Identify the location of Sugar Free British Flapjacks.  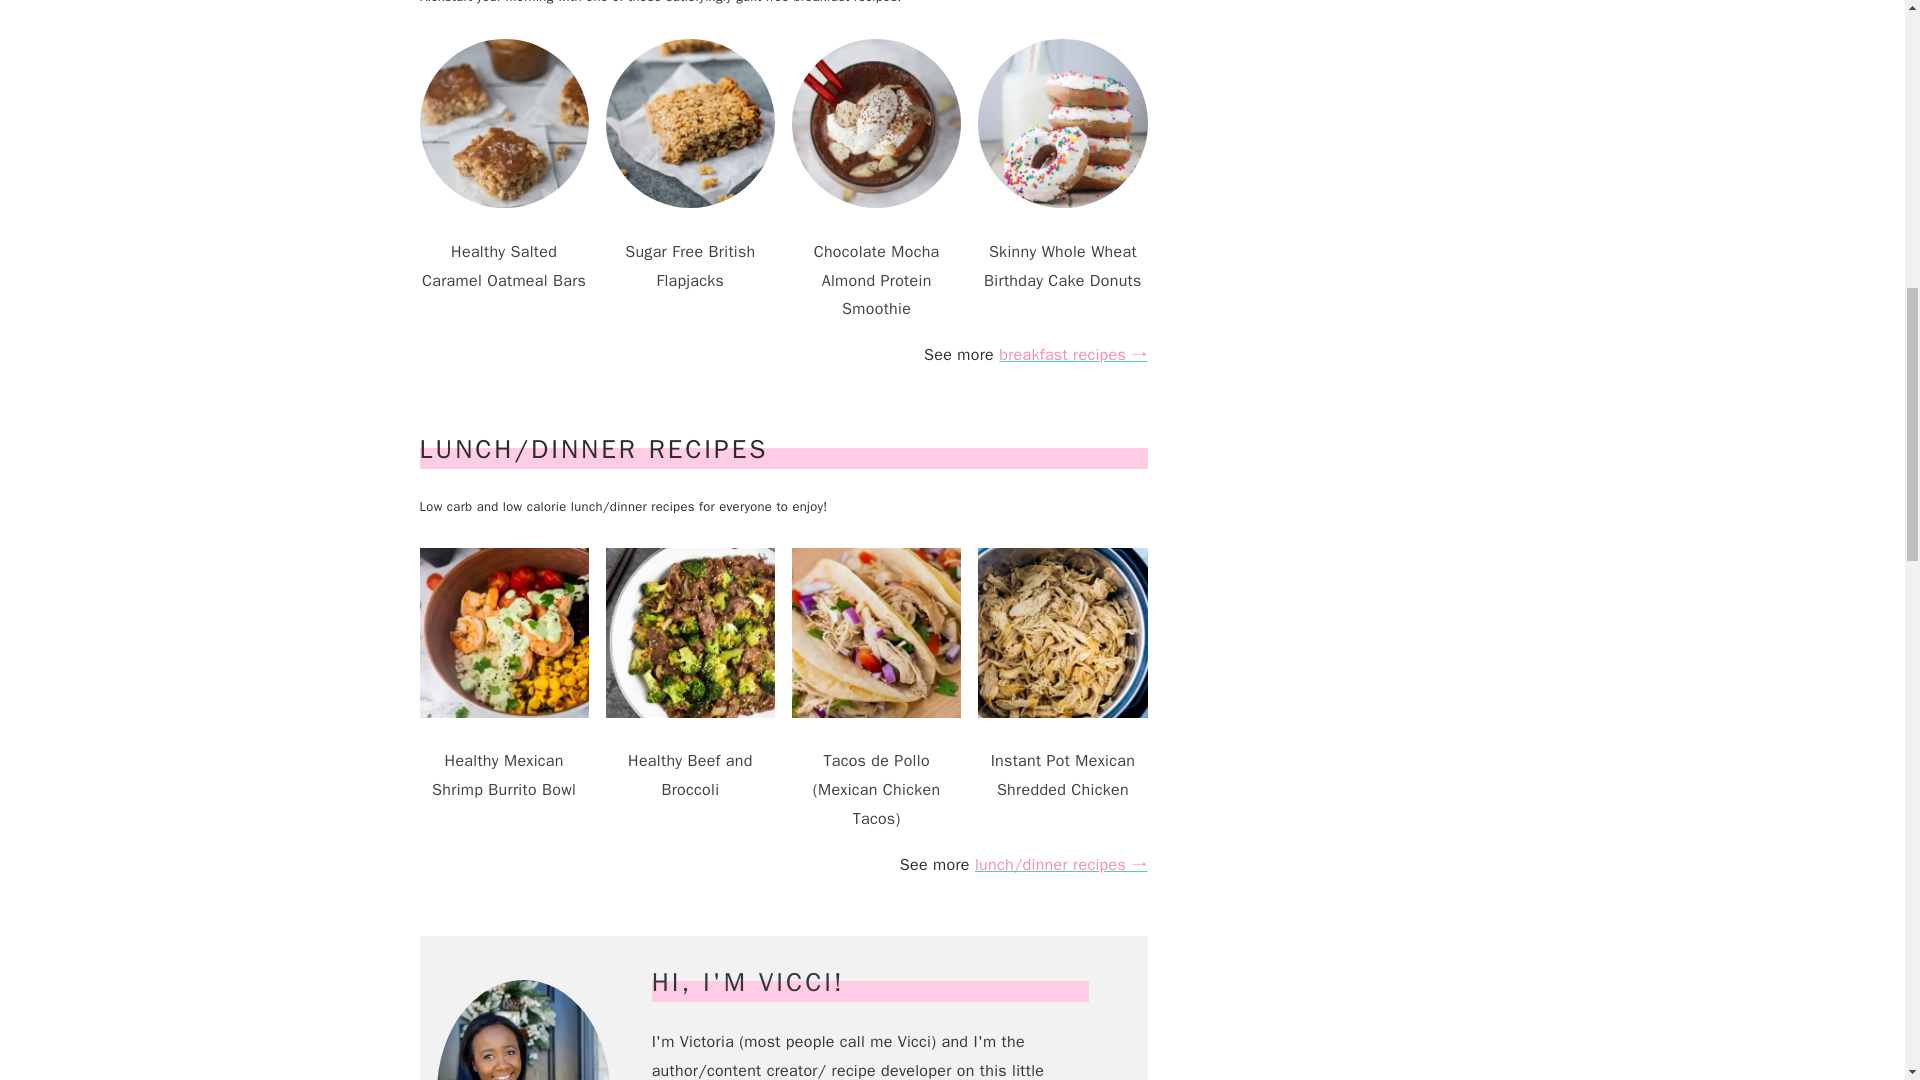
(690, 253).